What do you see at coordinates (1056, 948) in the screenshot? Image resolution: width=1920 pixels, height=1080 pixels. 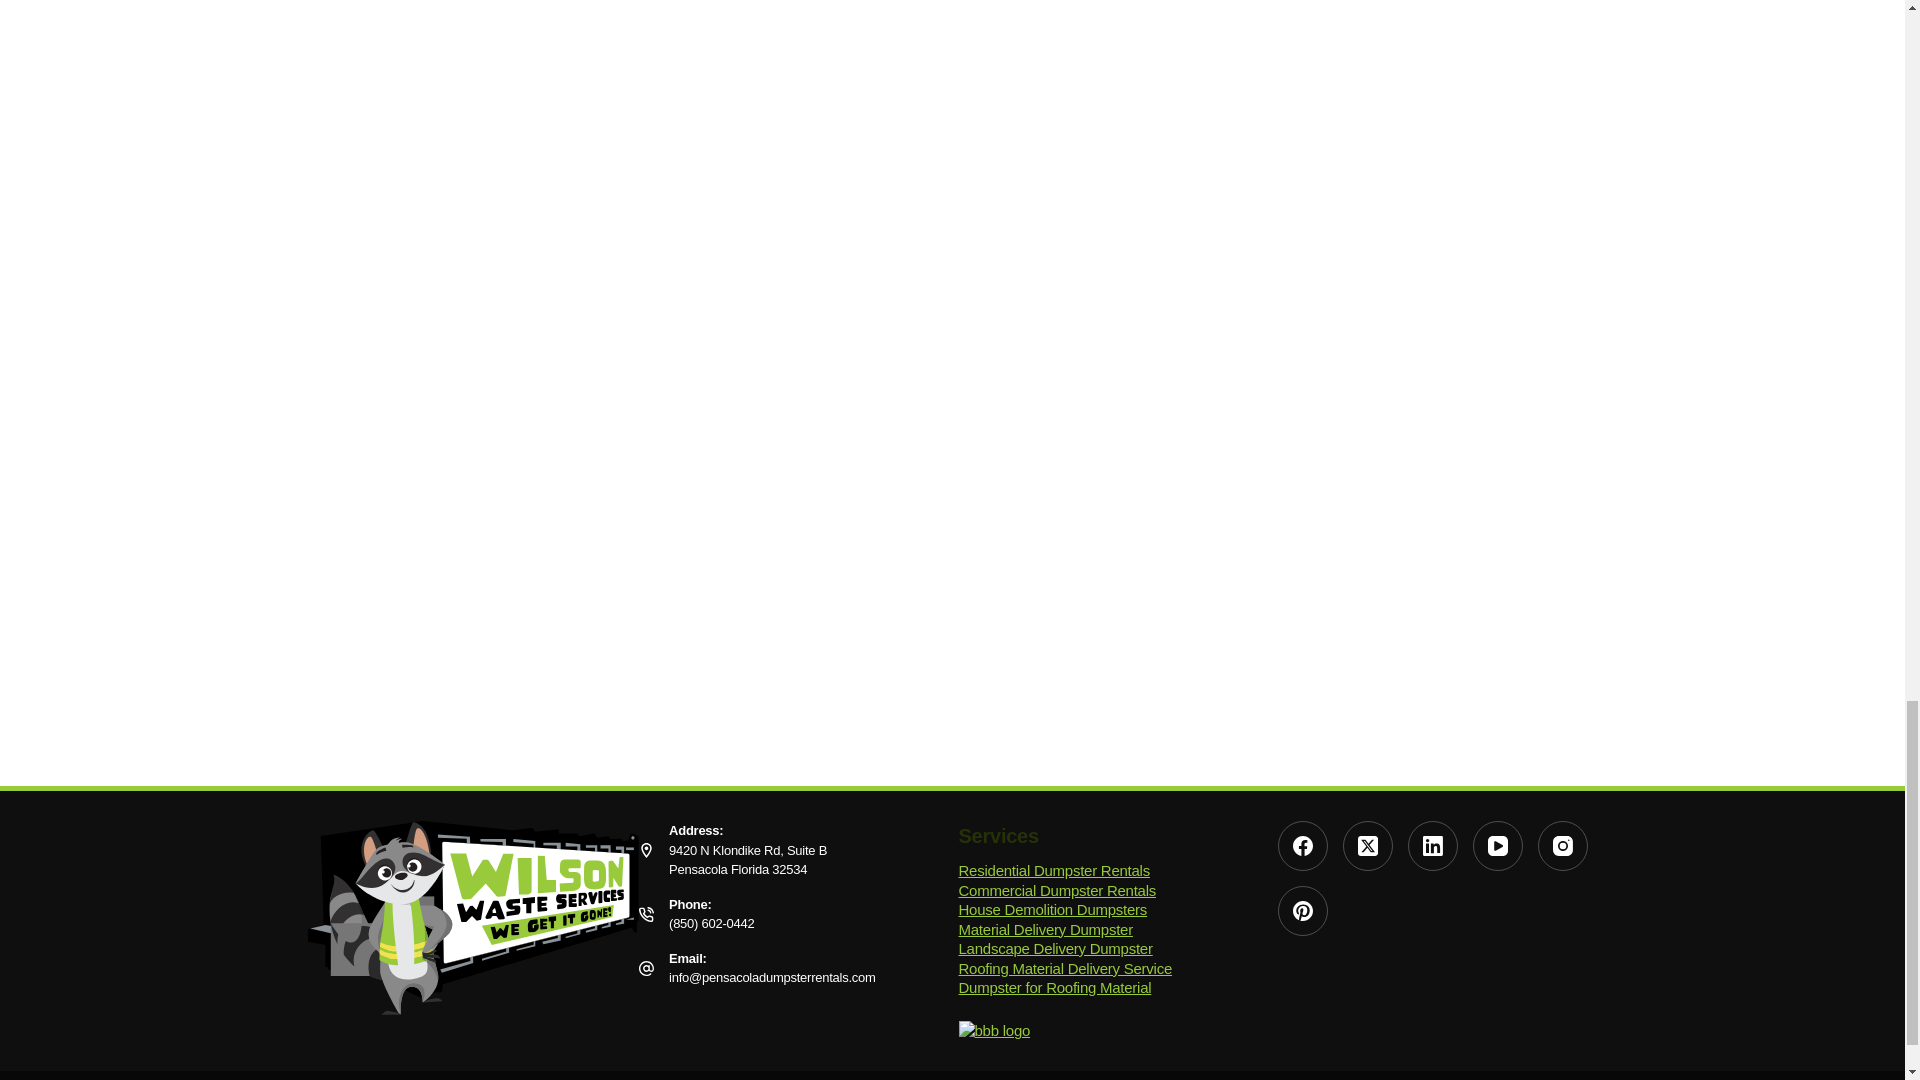 I see `Landscape Delivery Dumpster` at bounding box center [1056, 948].